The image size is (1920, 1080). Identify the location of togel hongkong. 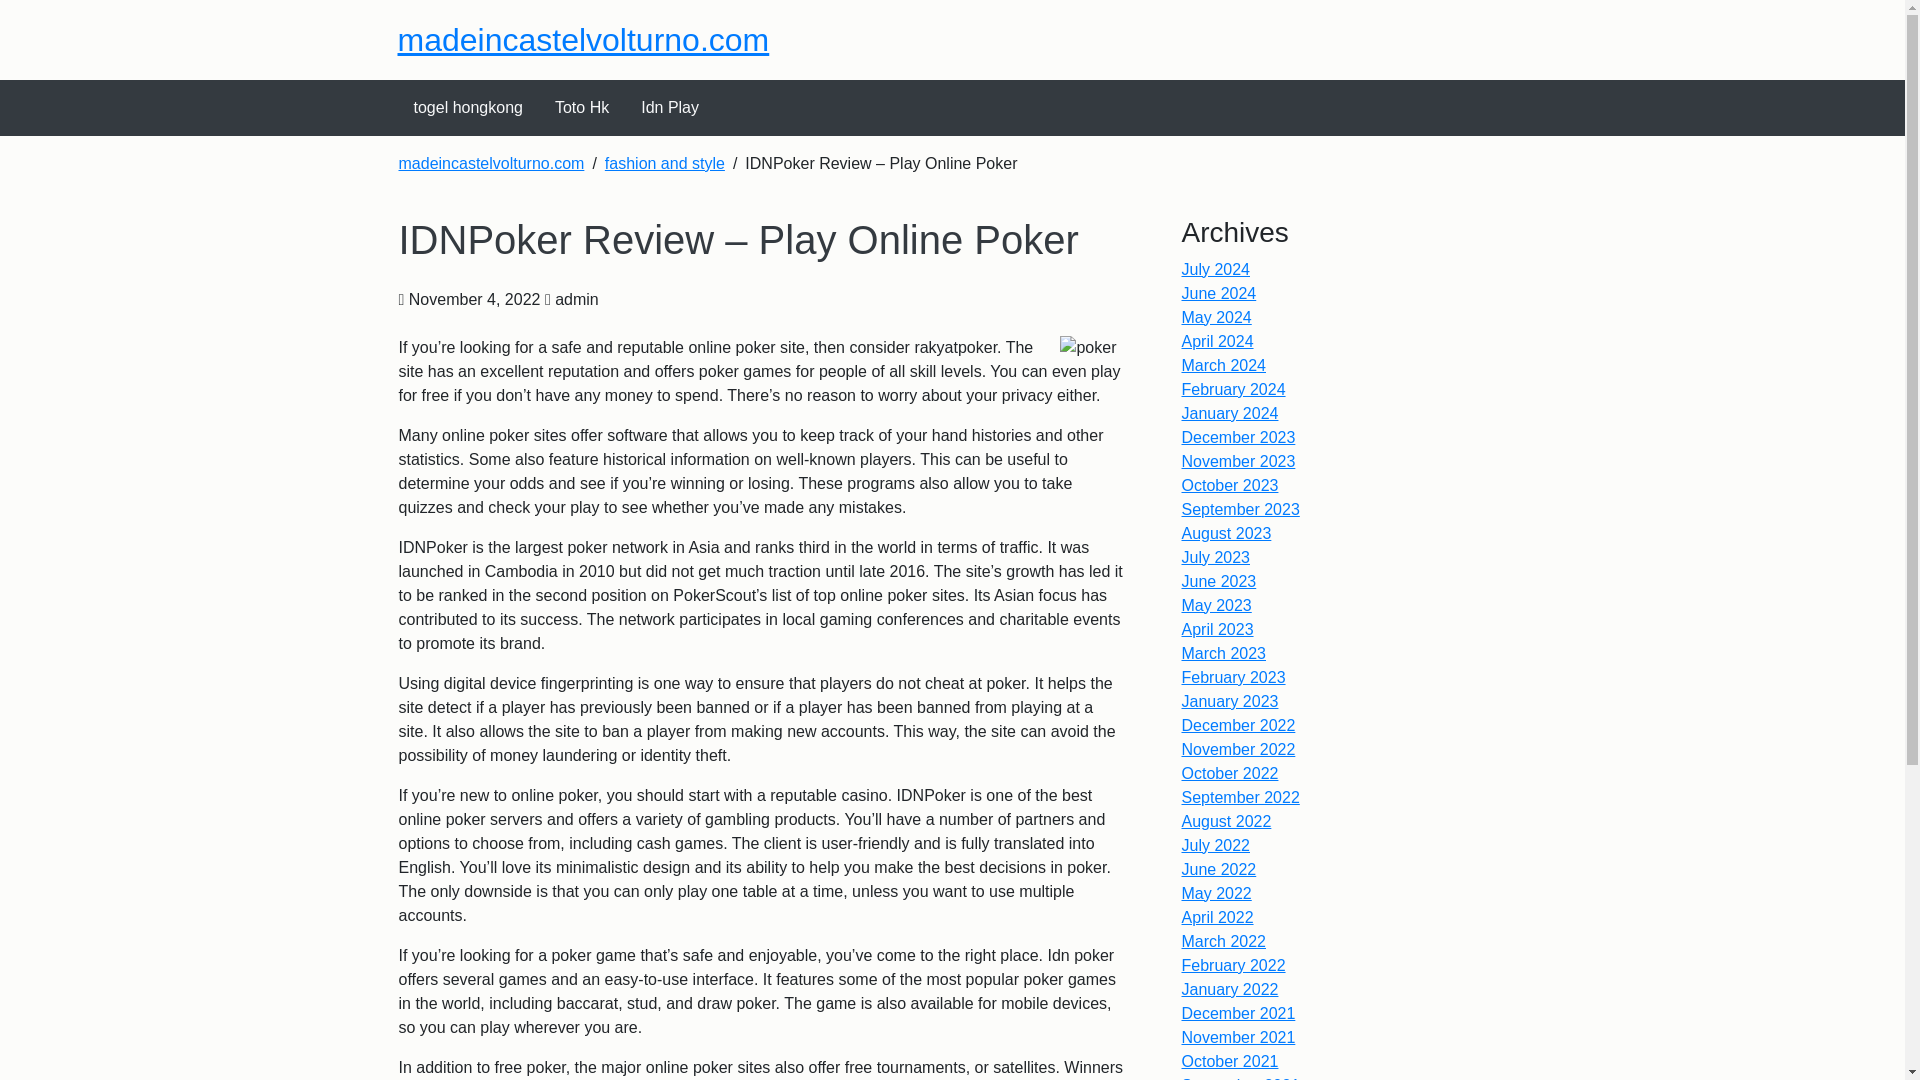
(468, 108).